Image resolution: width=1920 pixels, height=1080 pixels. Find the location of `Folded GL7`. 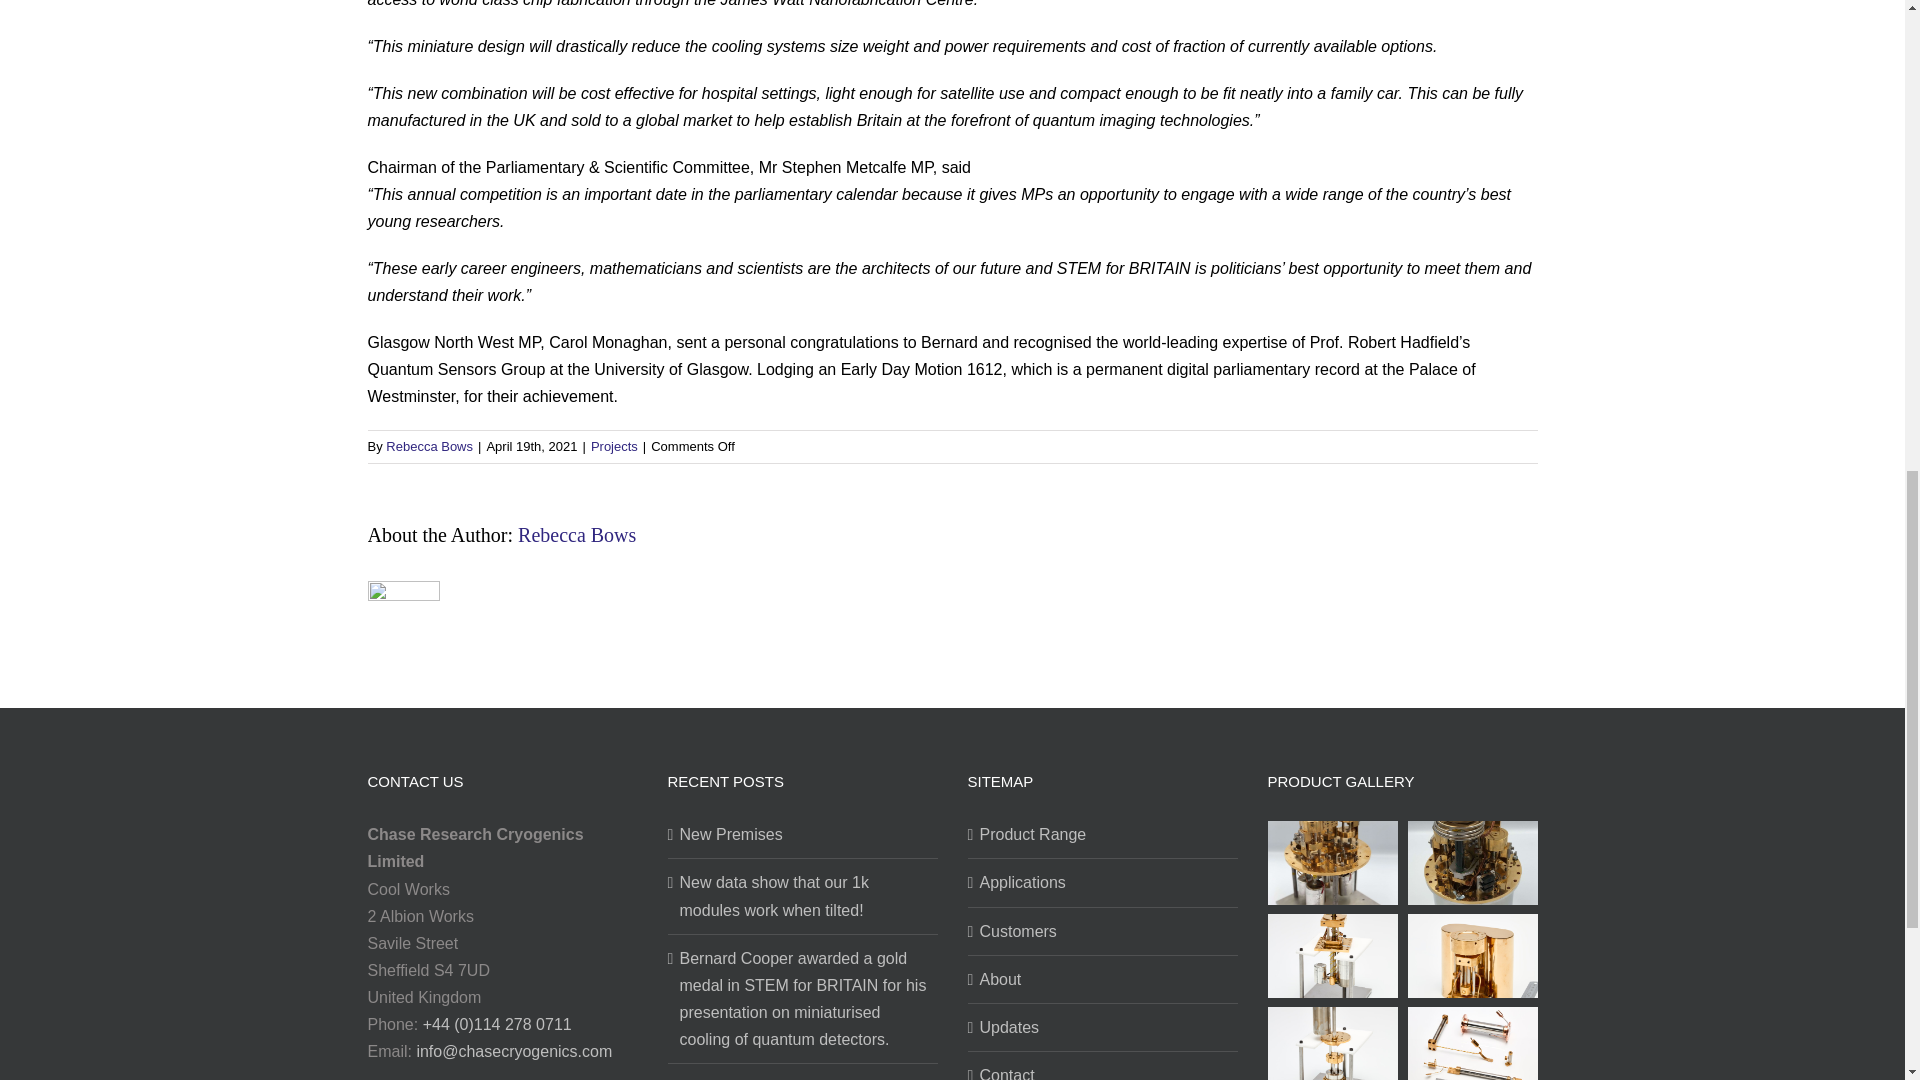

Folded GL7 is located at coordinates (1472, 954).